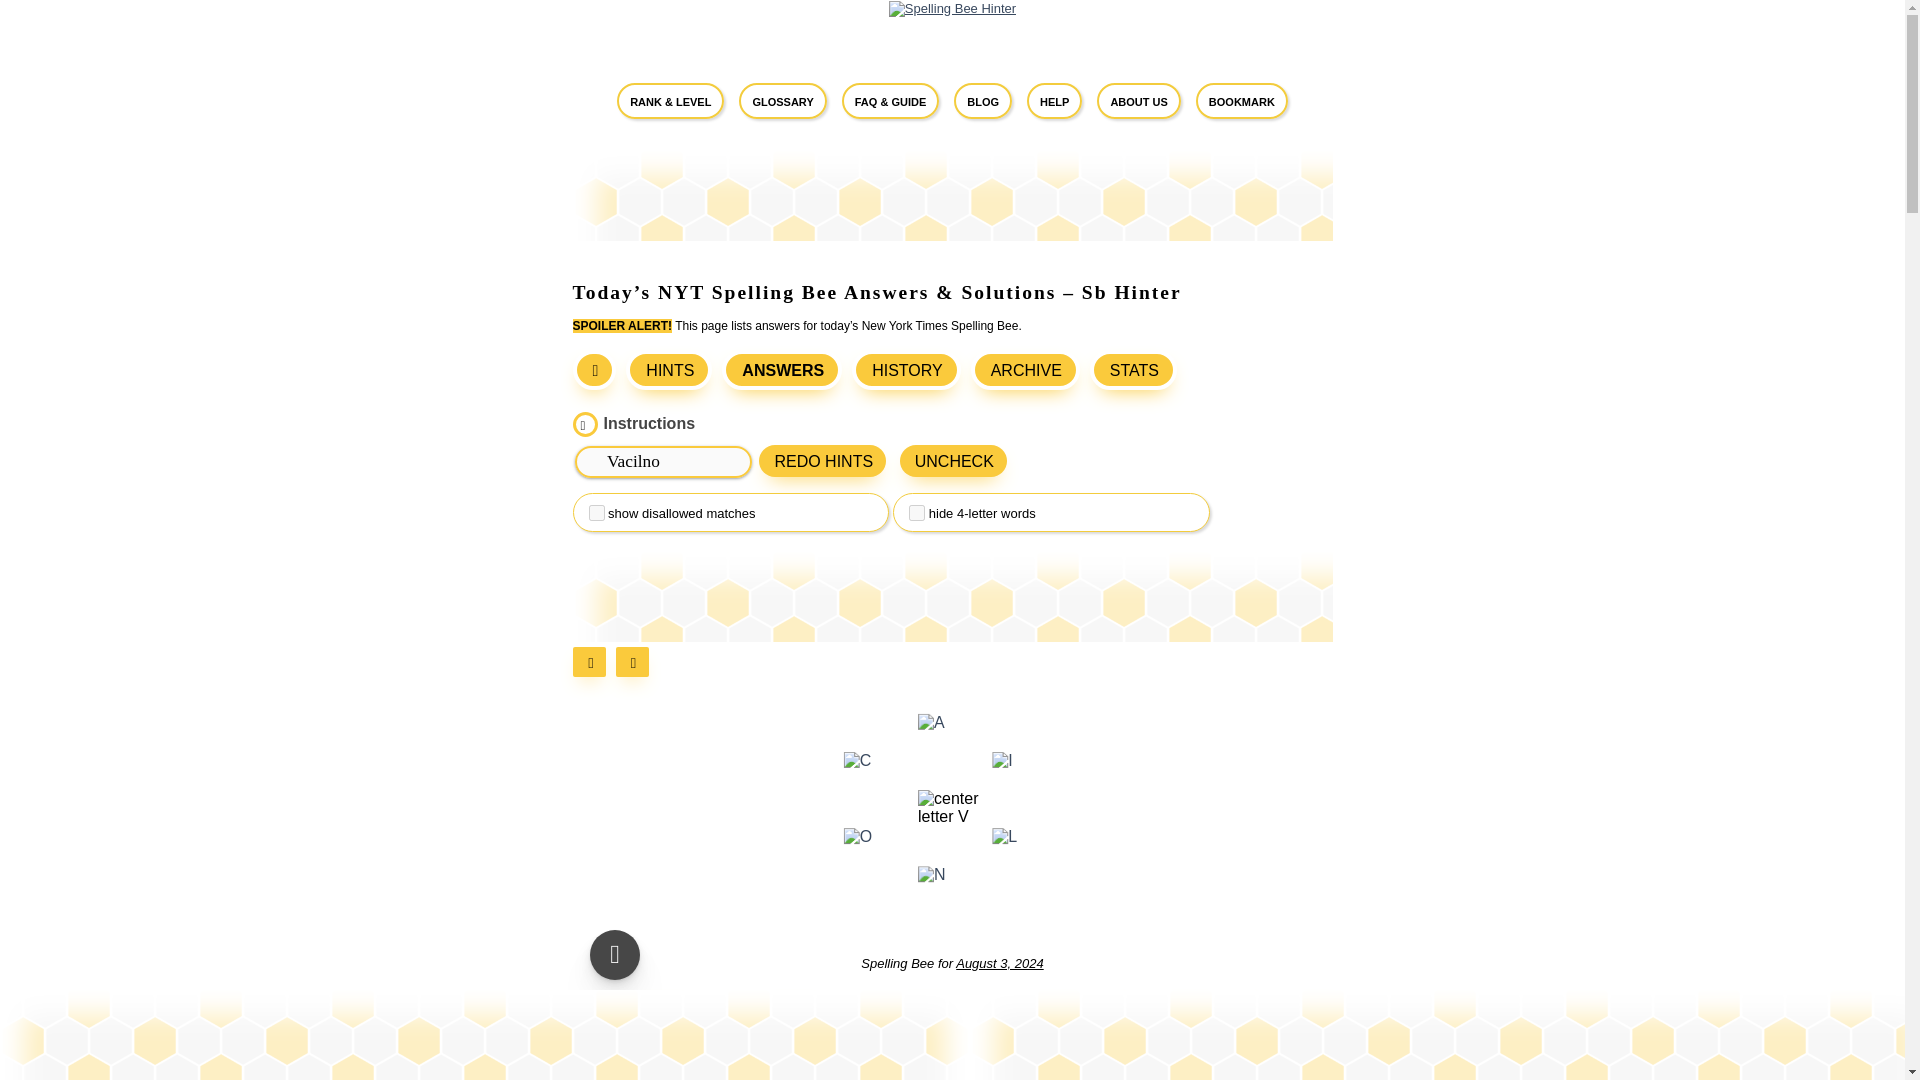  What do you see at coordinates (593, 662) in the screenshot?
I see `earliest` at bounding box center [593, 662].